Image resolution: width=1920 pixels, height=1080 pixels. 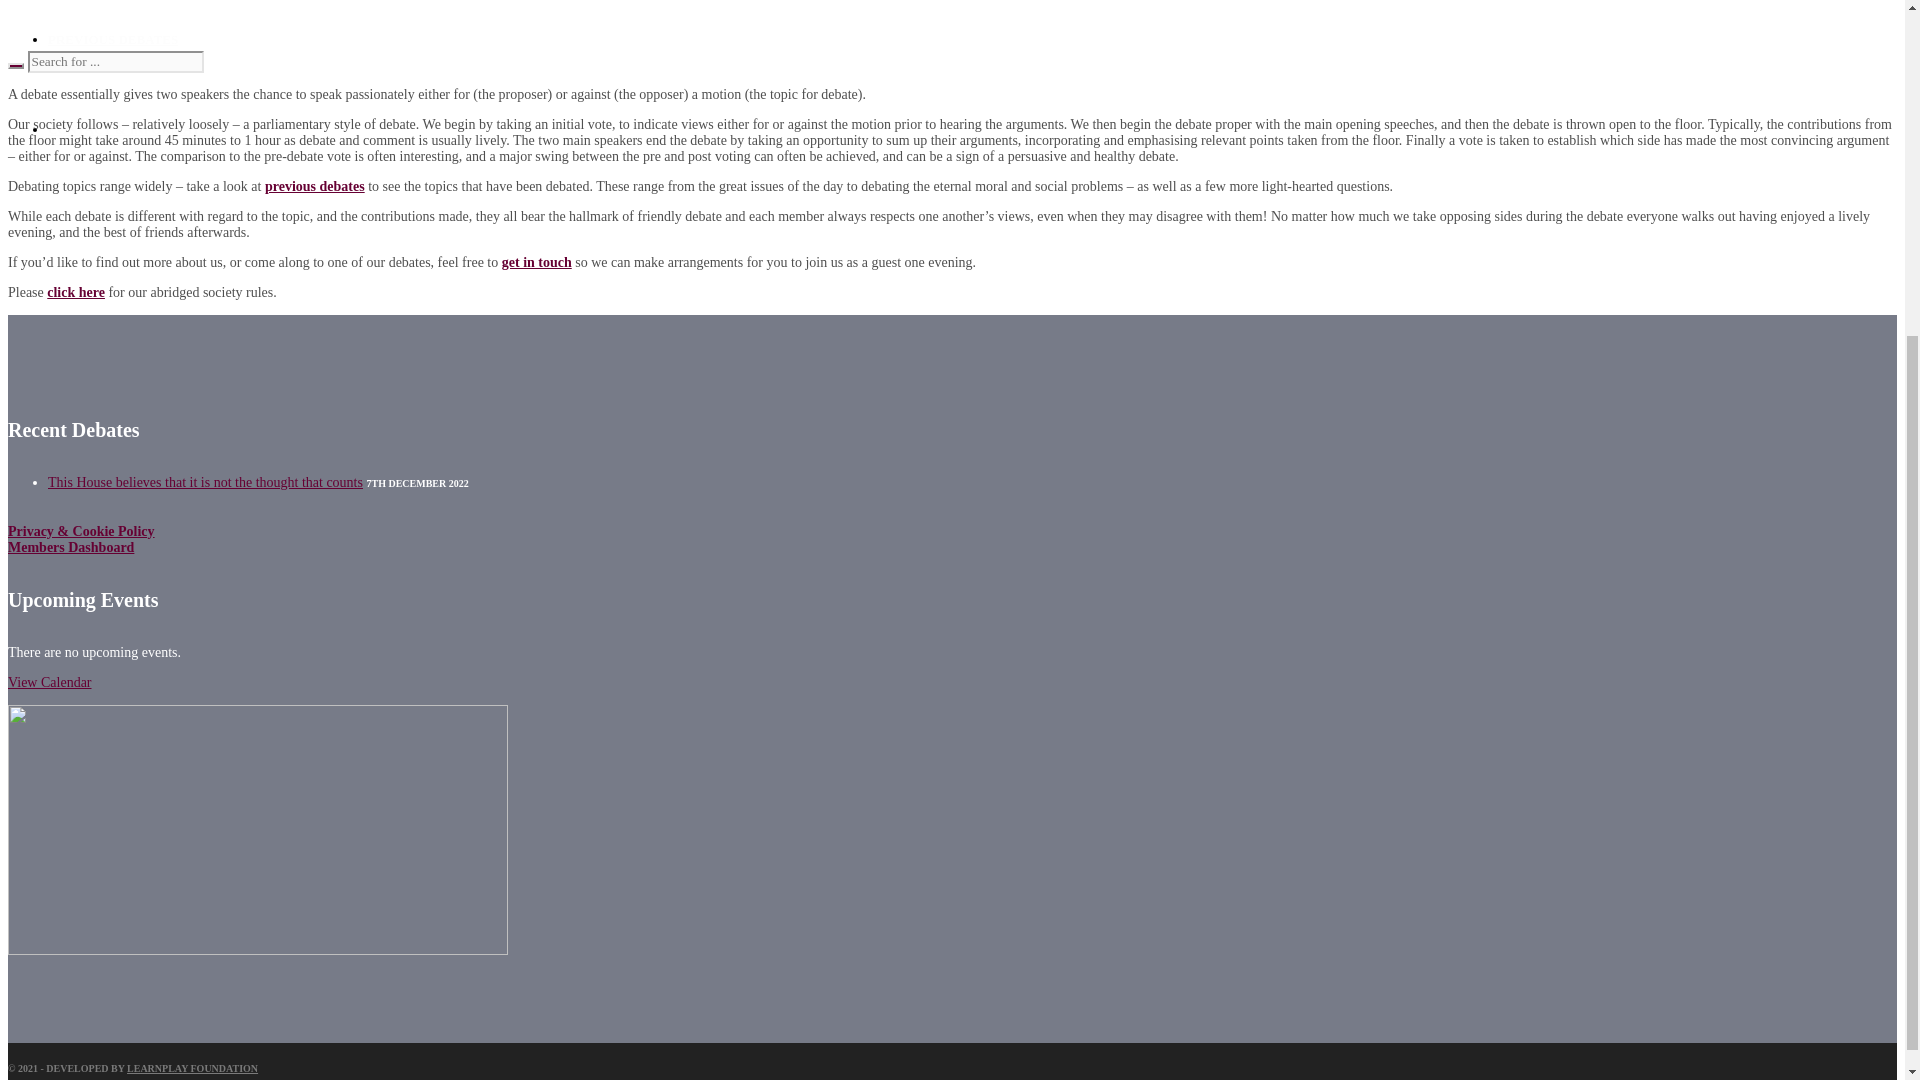 I want to click on View Calendar, so click(x=50, y=682).